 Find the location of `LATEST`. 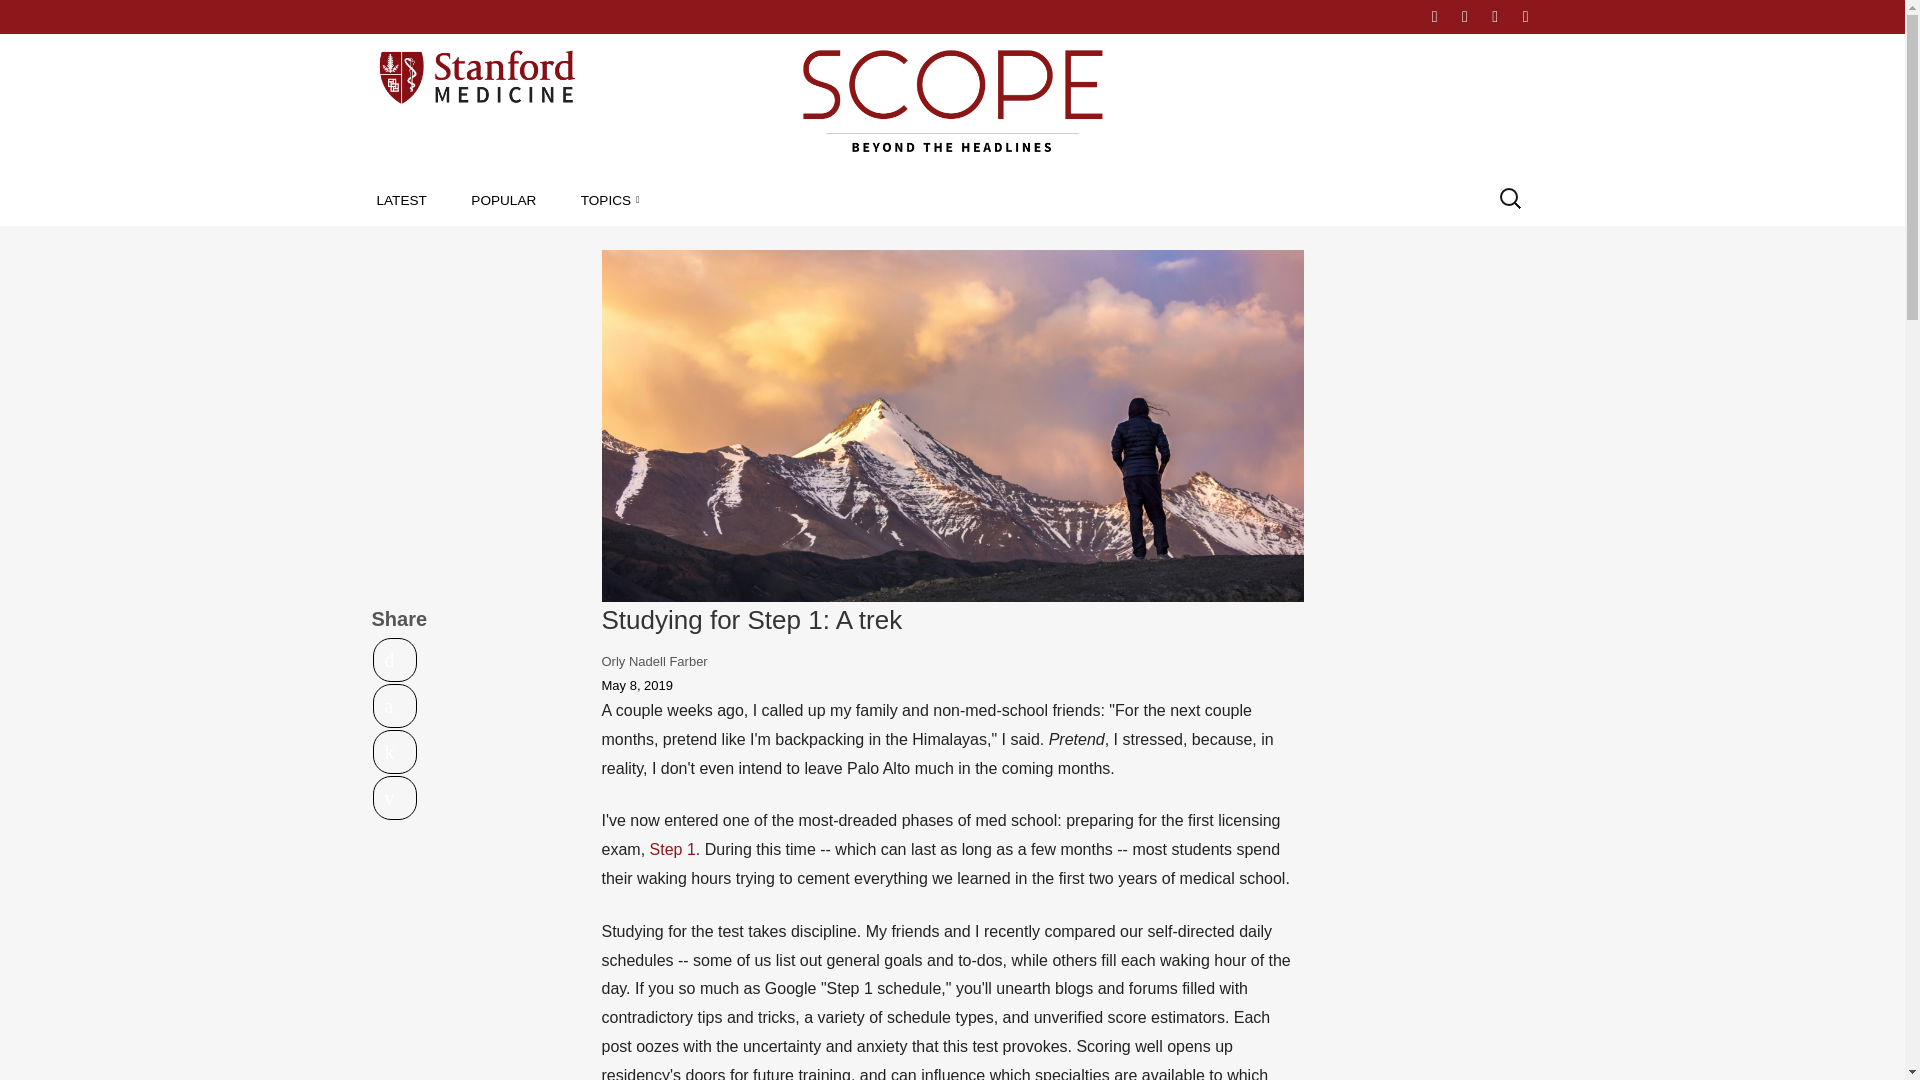

LATEST is located at coordinates (401, 200).